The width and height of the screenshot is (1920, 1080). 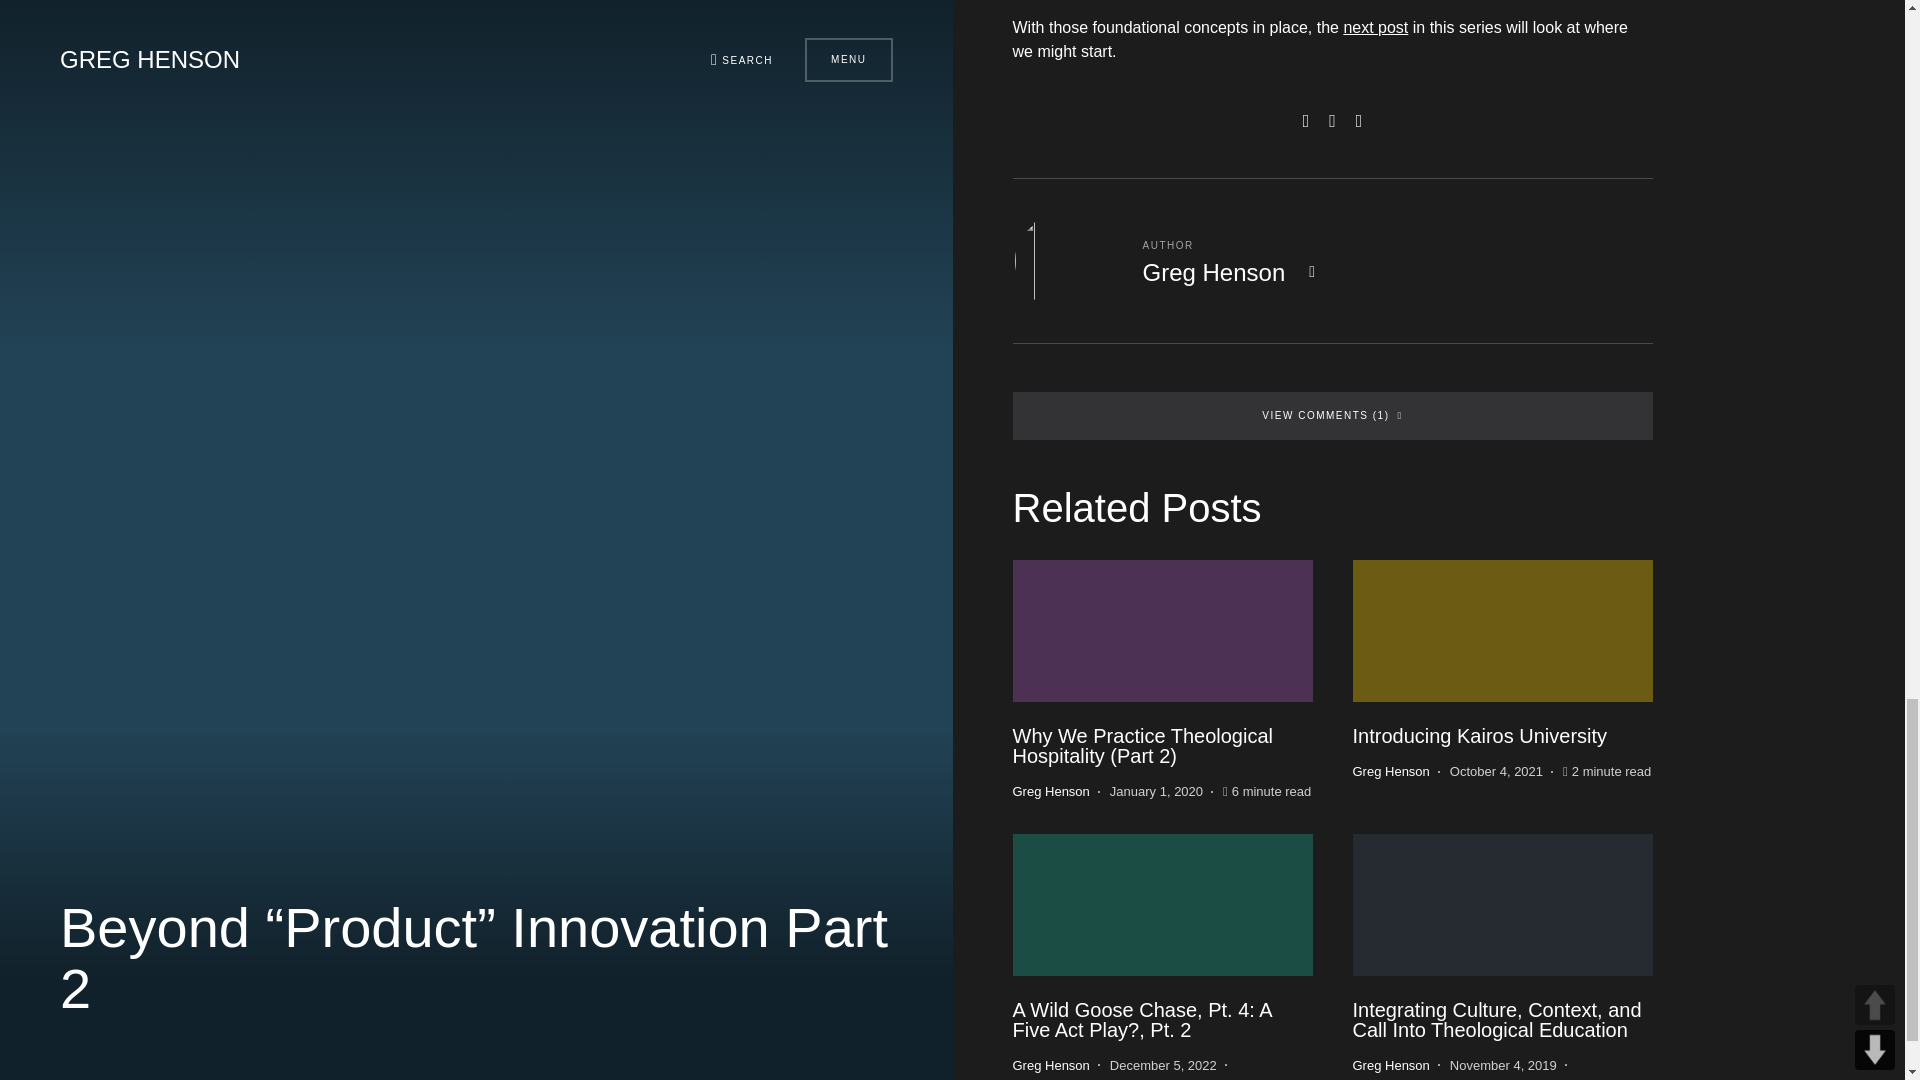 I want to click on Greg Henson, so click(x=1213, y=272).